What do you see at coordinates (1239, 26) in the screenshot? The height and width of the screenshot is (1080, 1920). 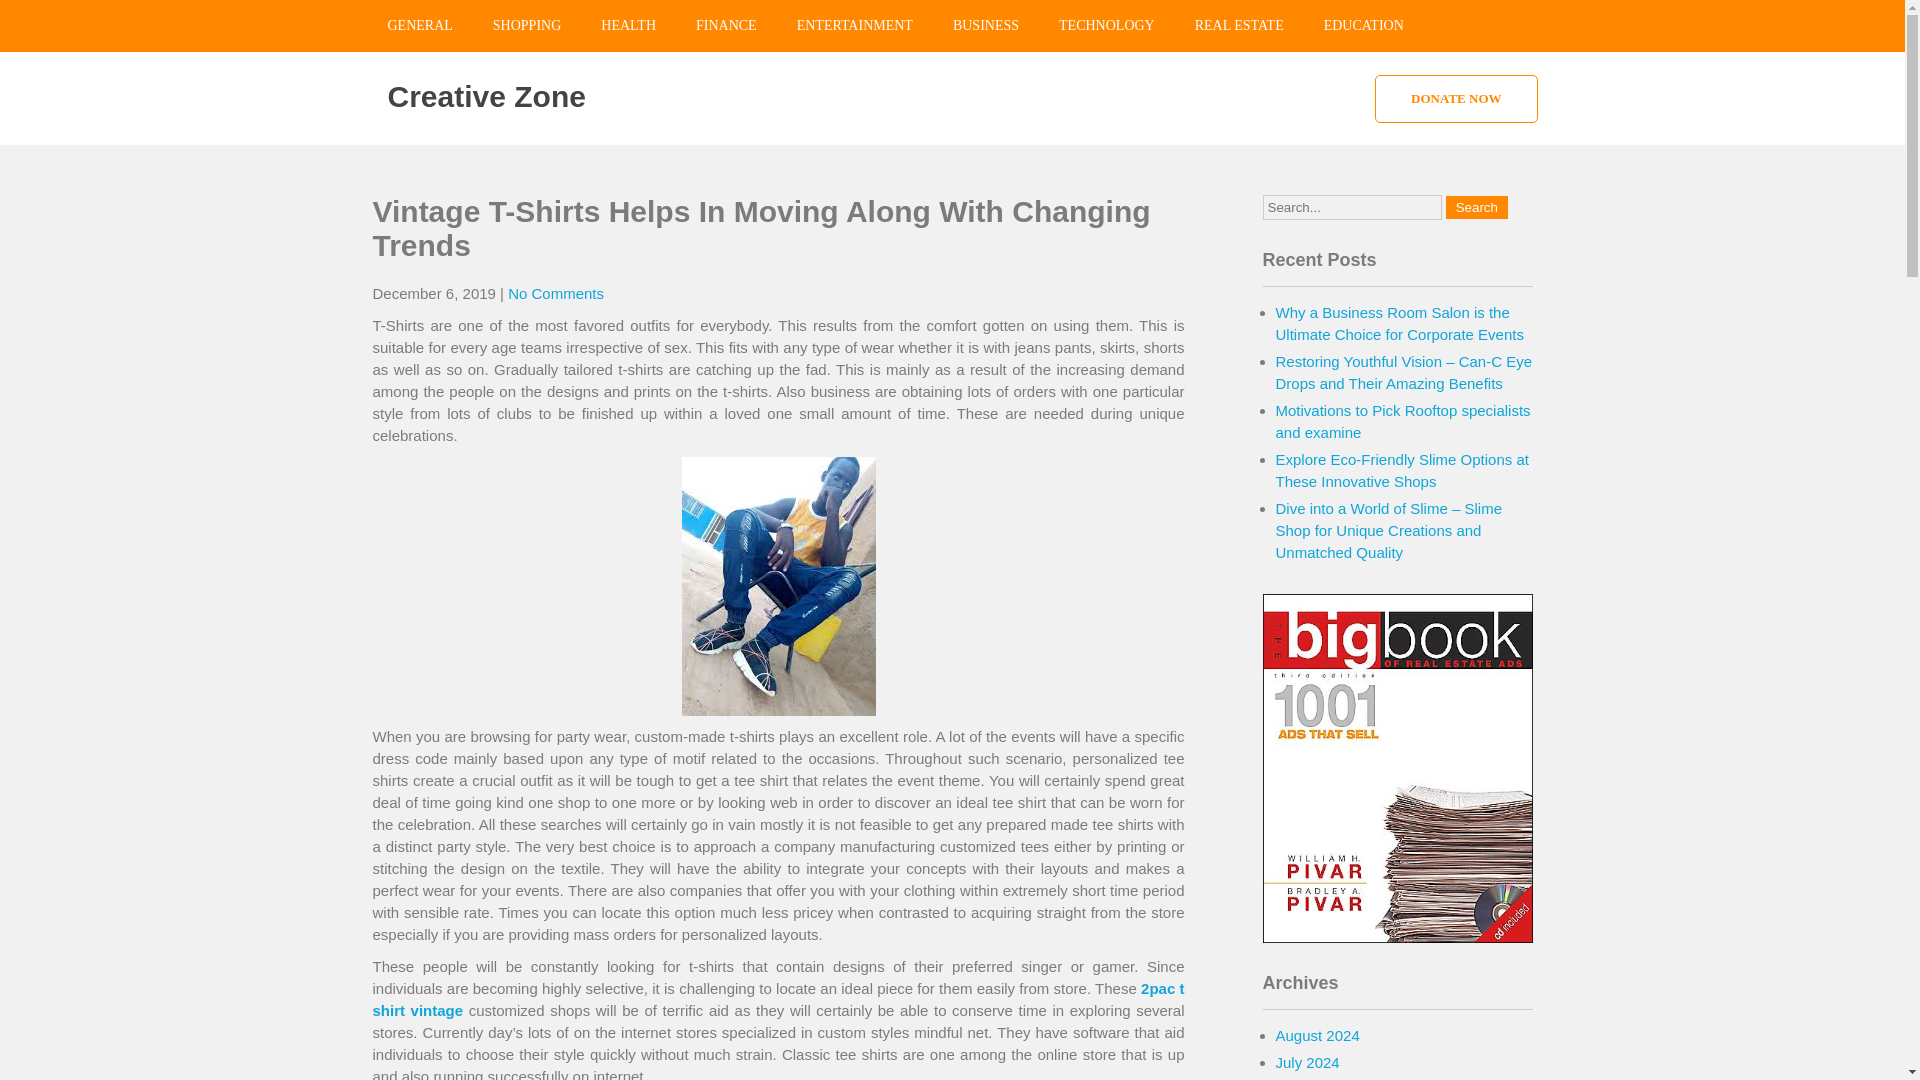 I see `REAL ESTATE` at bounding box center [1239, 26].